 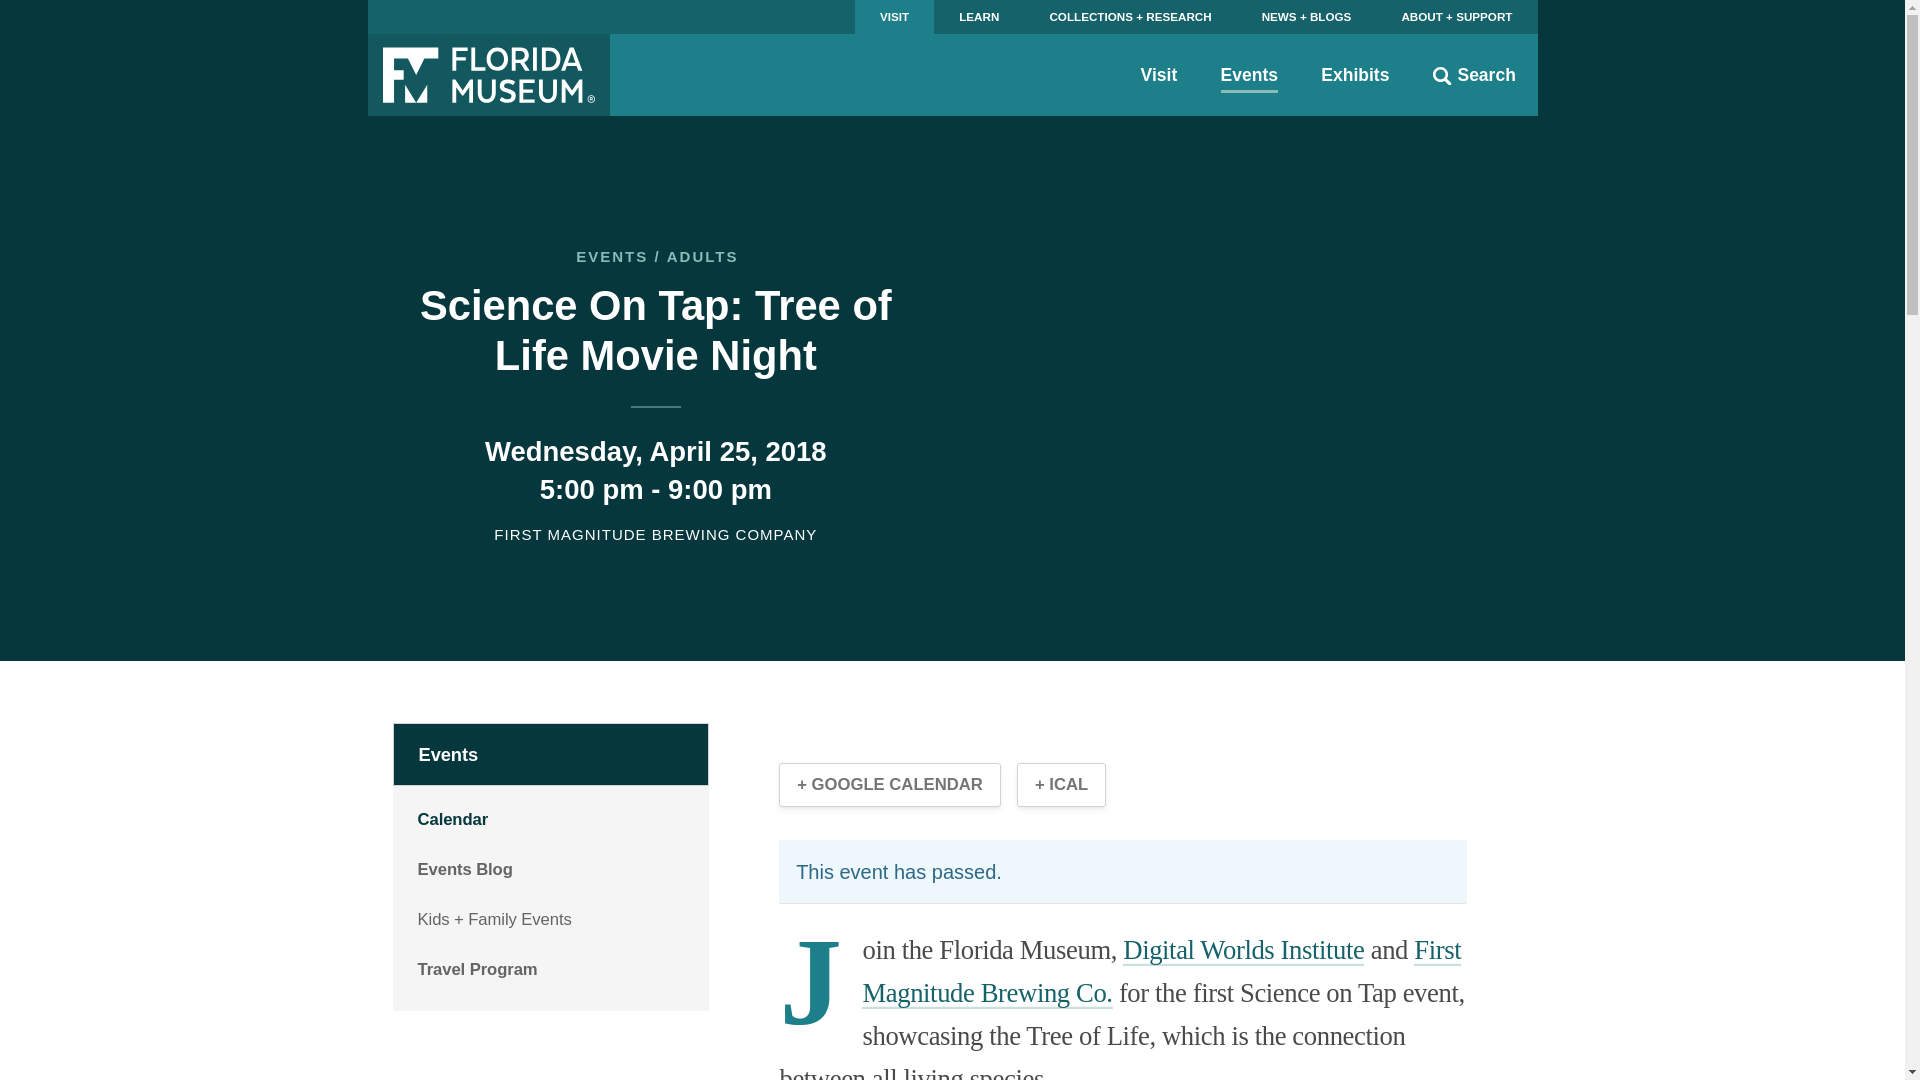 I want to click on VISIT, so click(x=894, y=16).